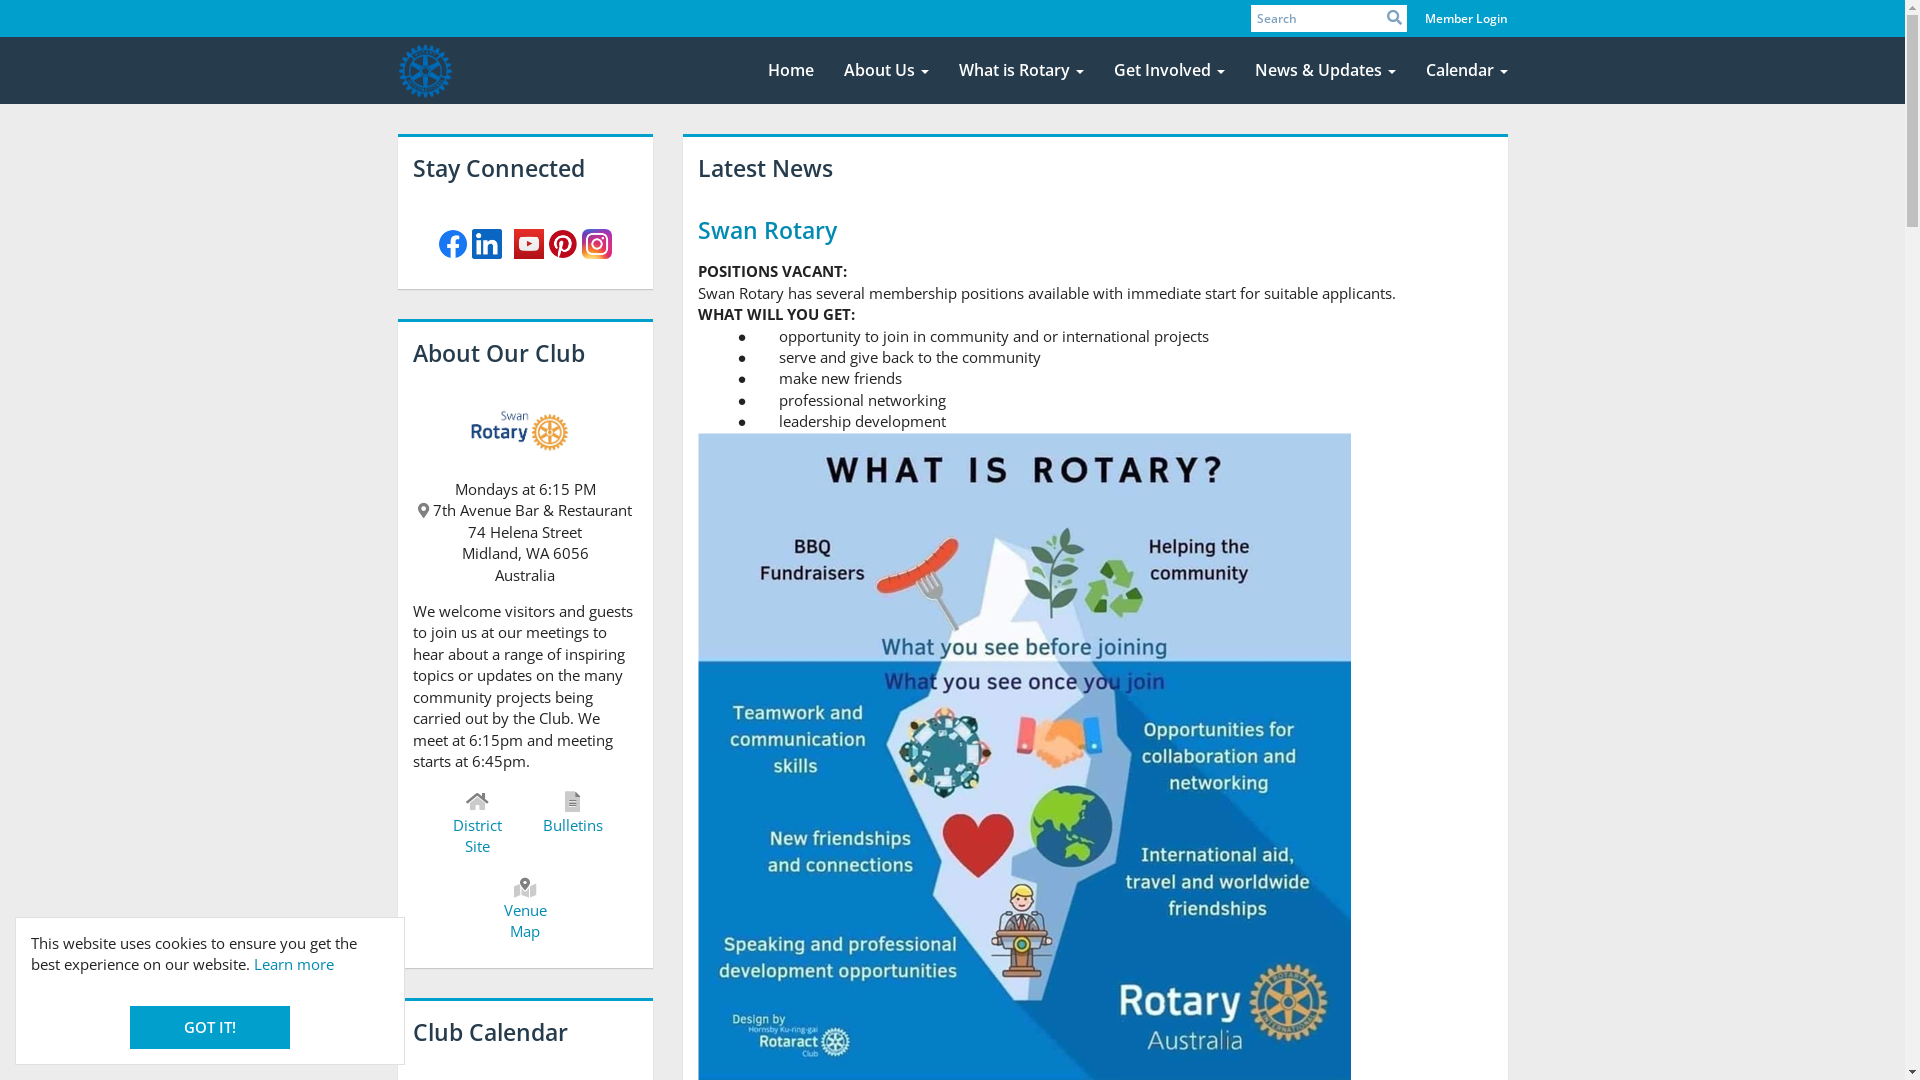  I want to click on Calendar, so click(1466, 71).